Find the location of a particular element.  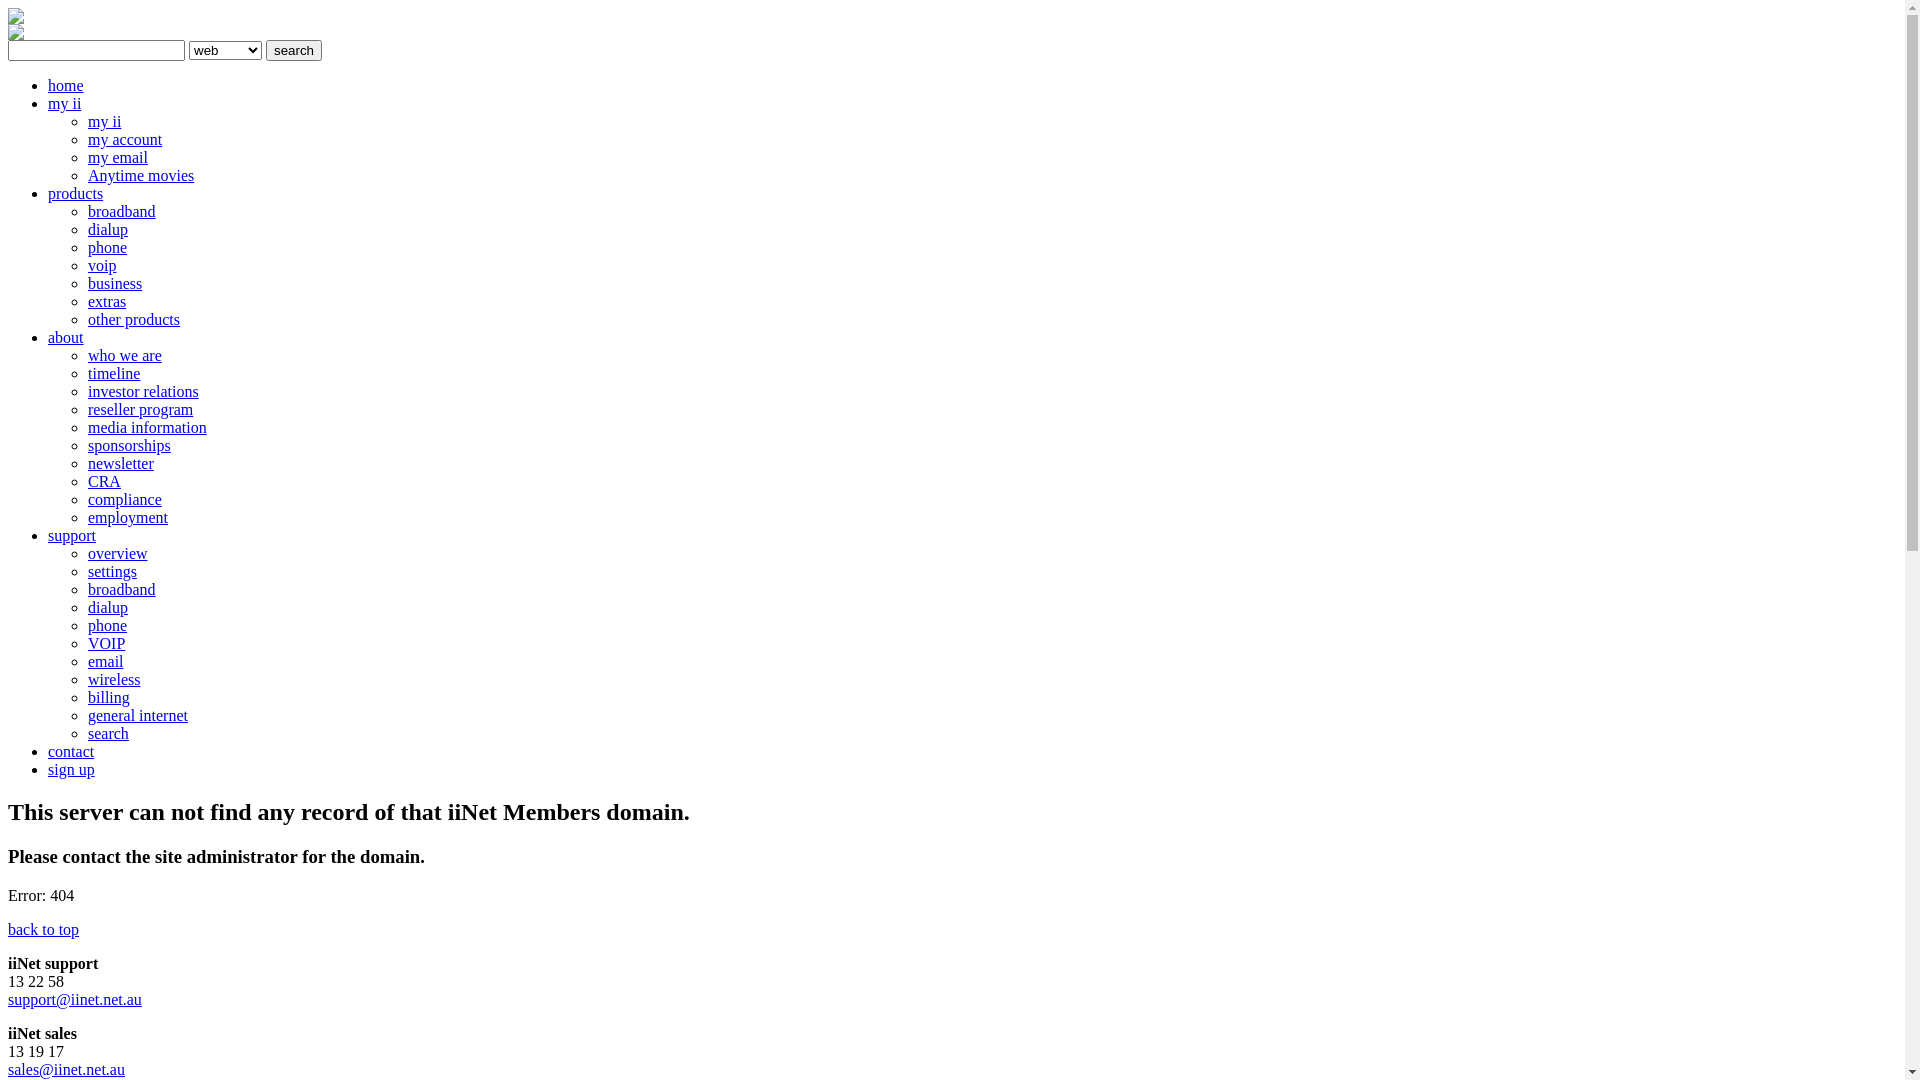

back to top is located at coordinates (44, 930).